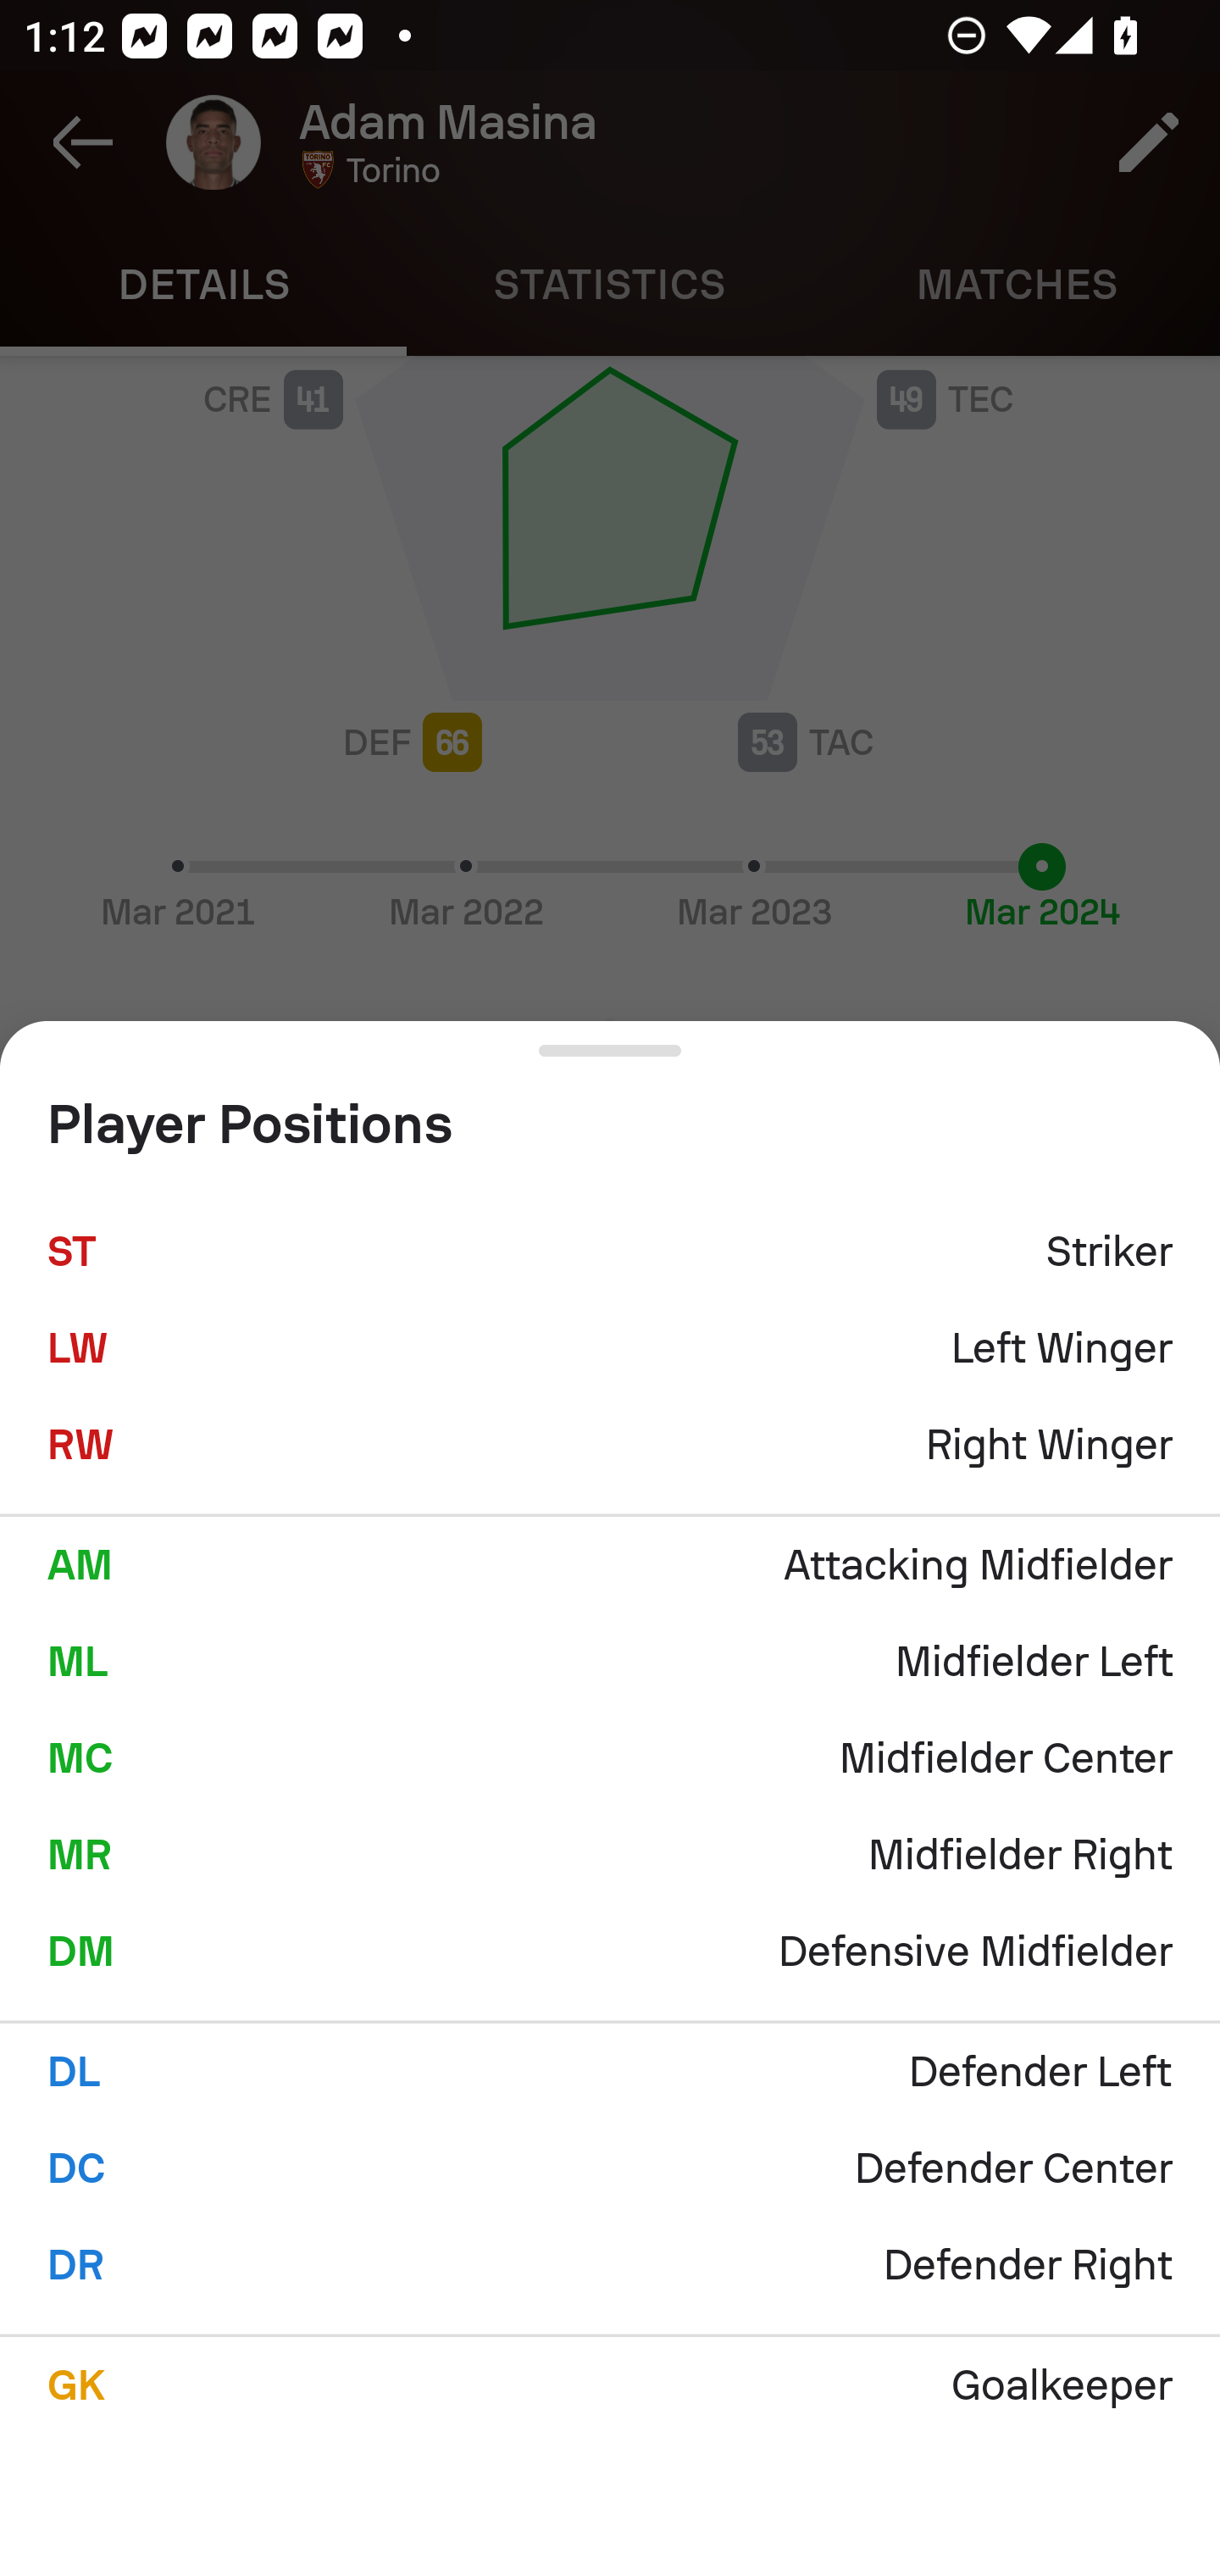 The height and width of the screenshot is (2576, 1220). I want to click on MC Midfielder Center, so click(610, 1757).